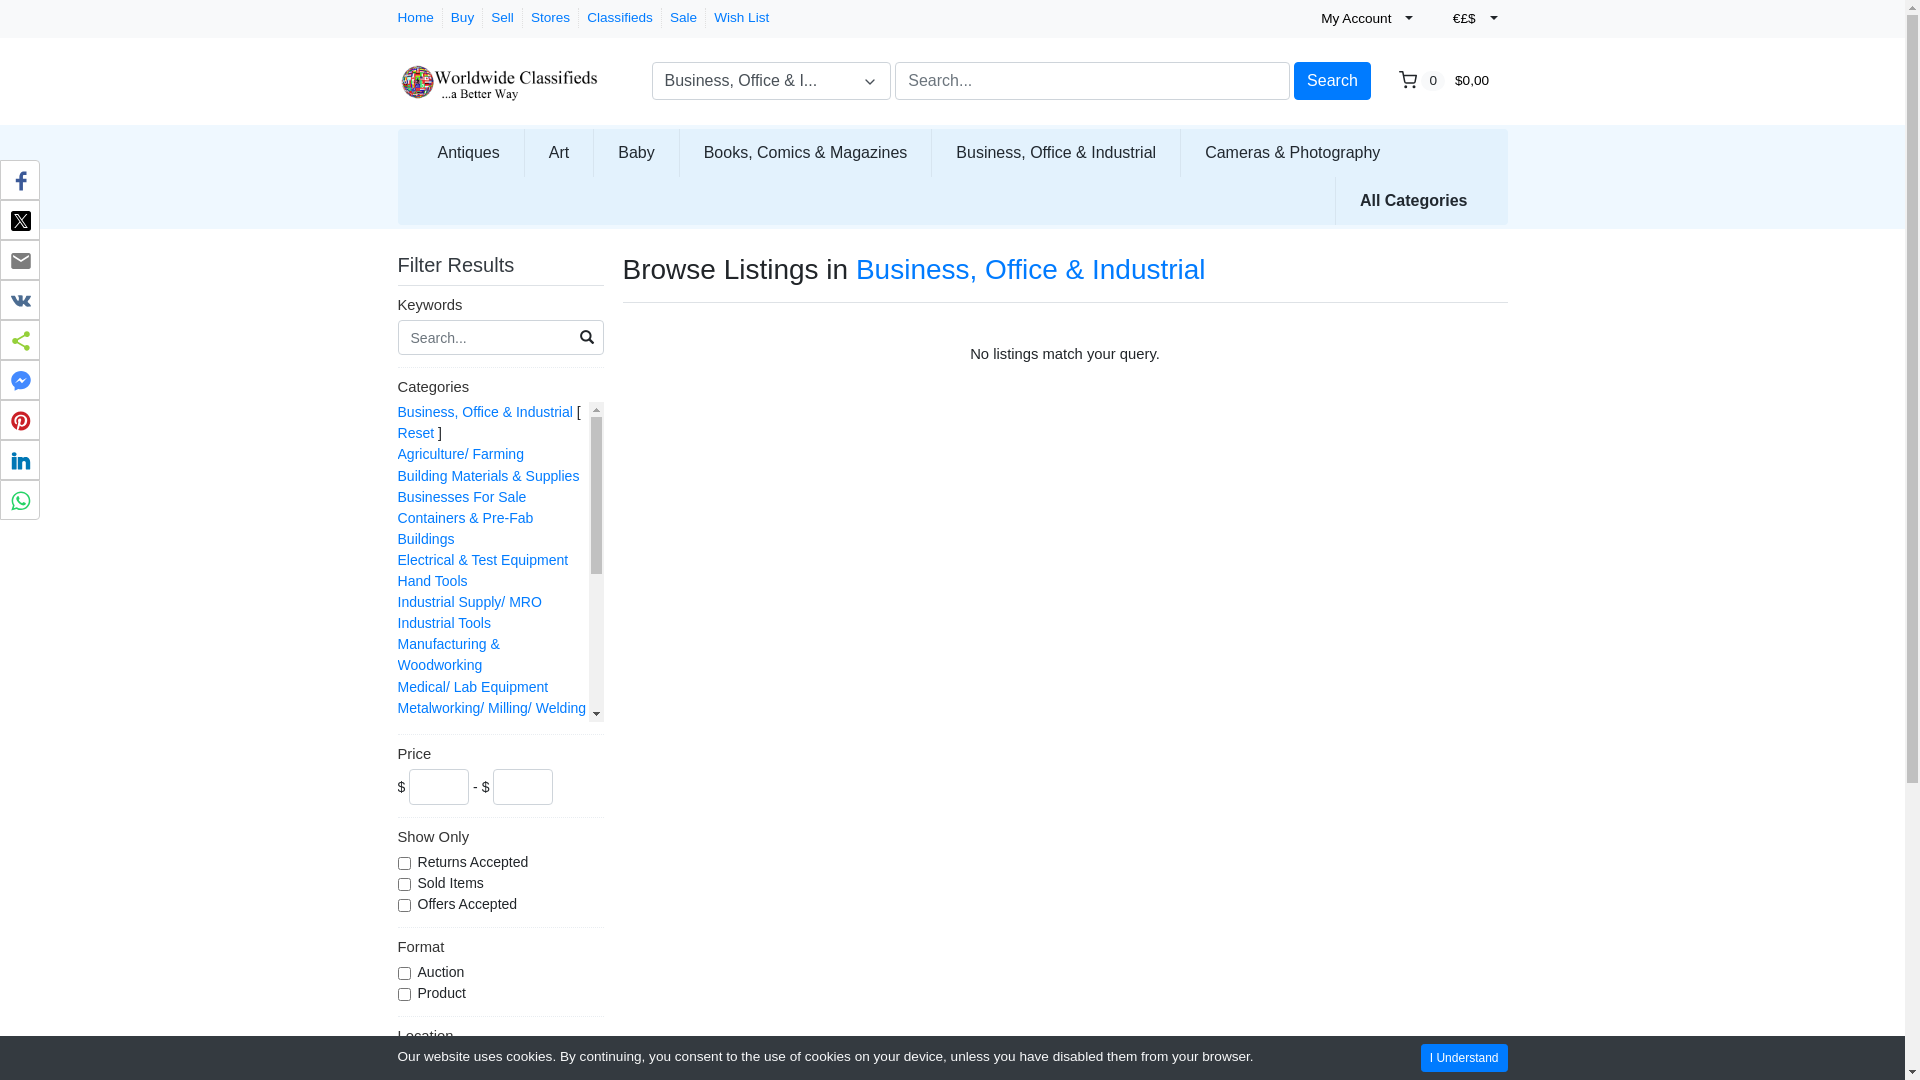 This screenshot has height=1080, width=1920. Describe the element at coordinates (416, 18) in the screenshot. I see `Home` at that location.